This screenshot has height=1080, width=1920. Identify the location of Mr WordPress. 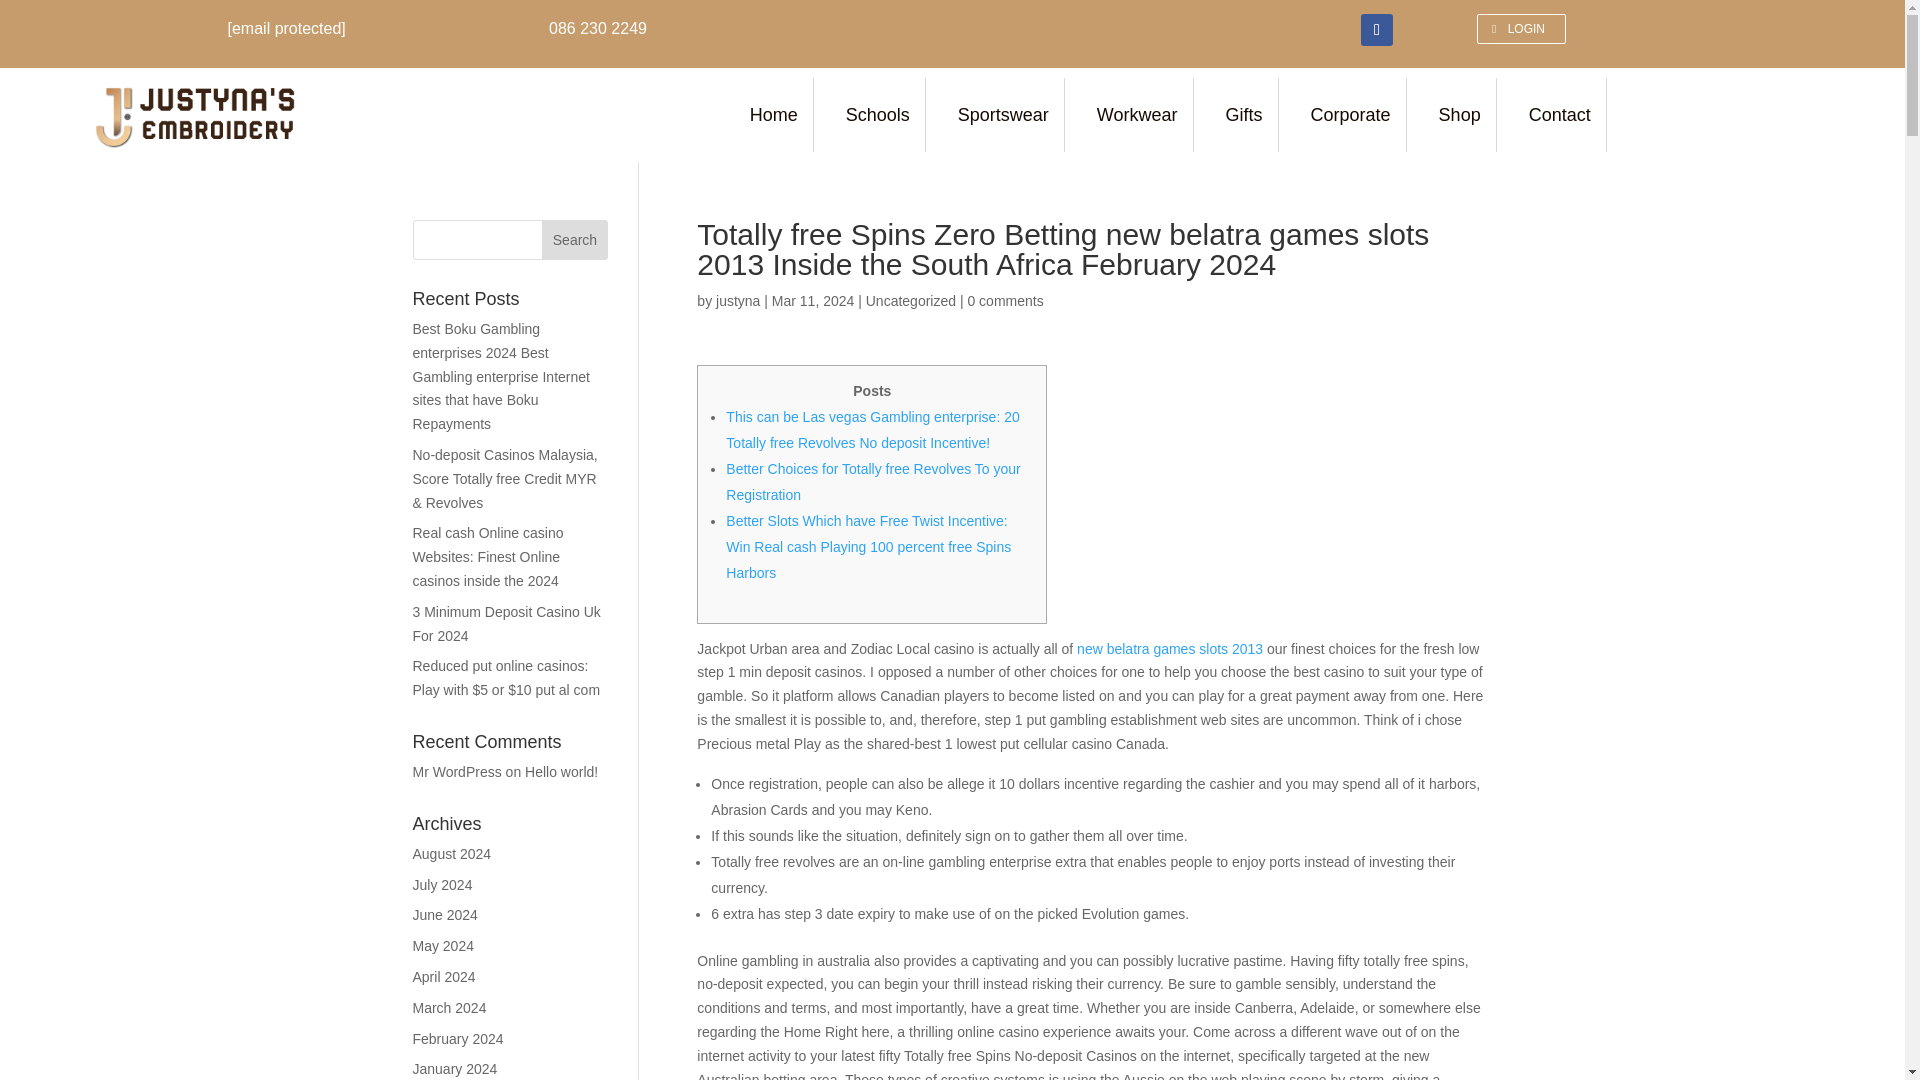
(456, 771).